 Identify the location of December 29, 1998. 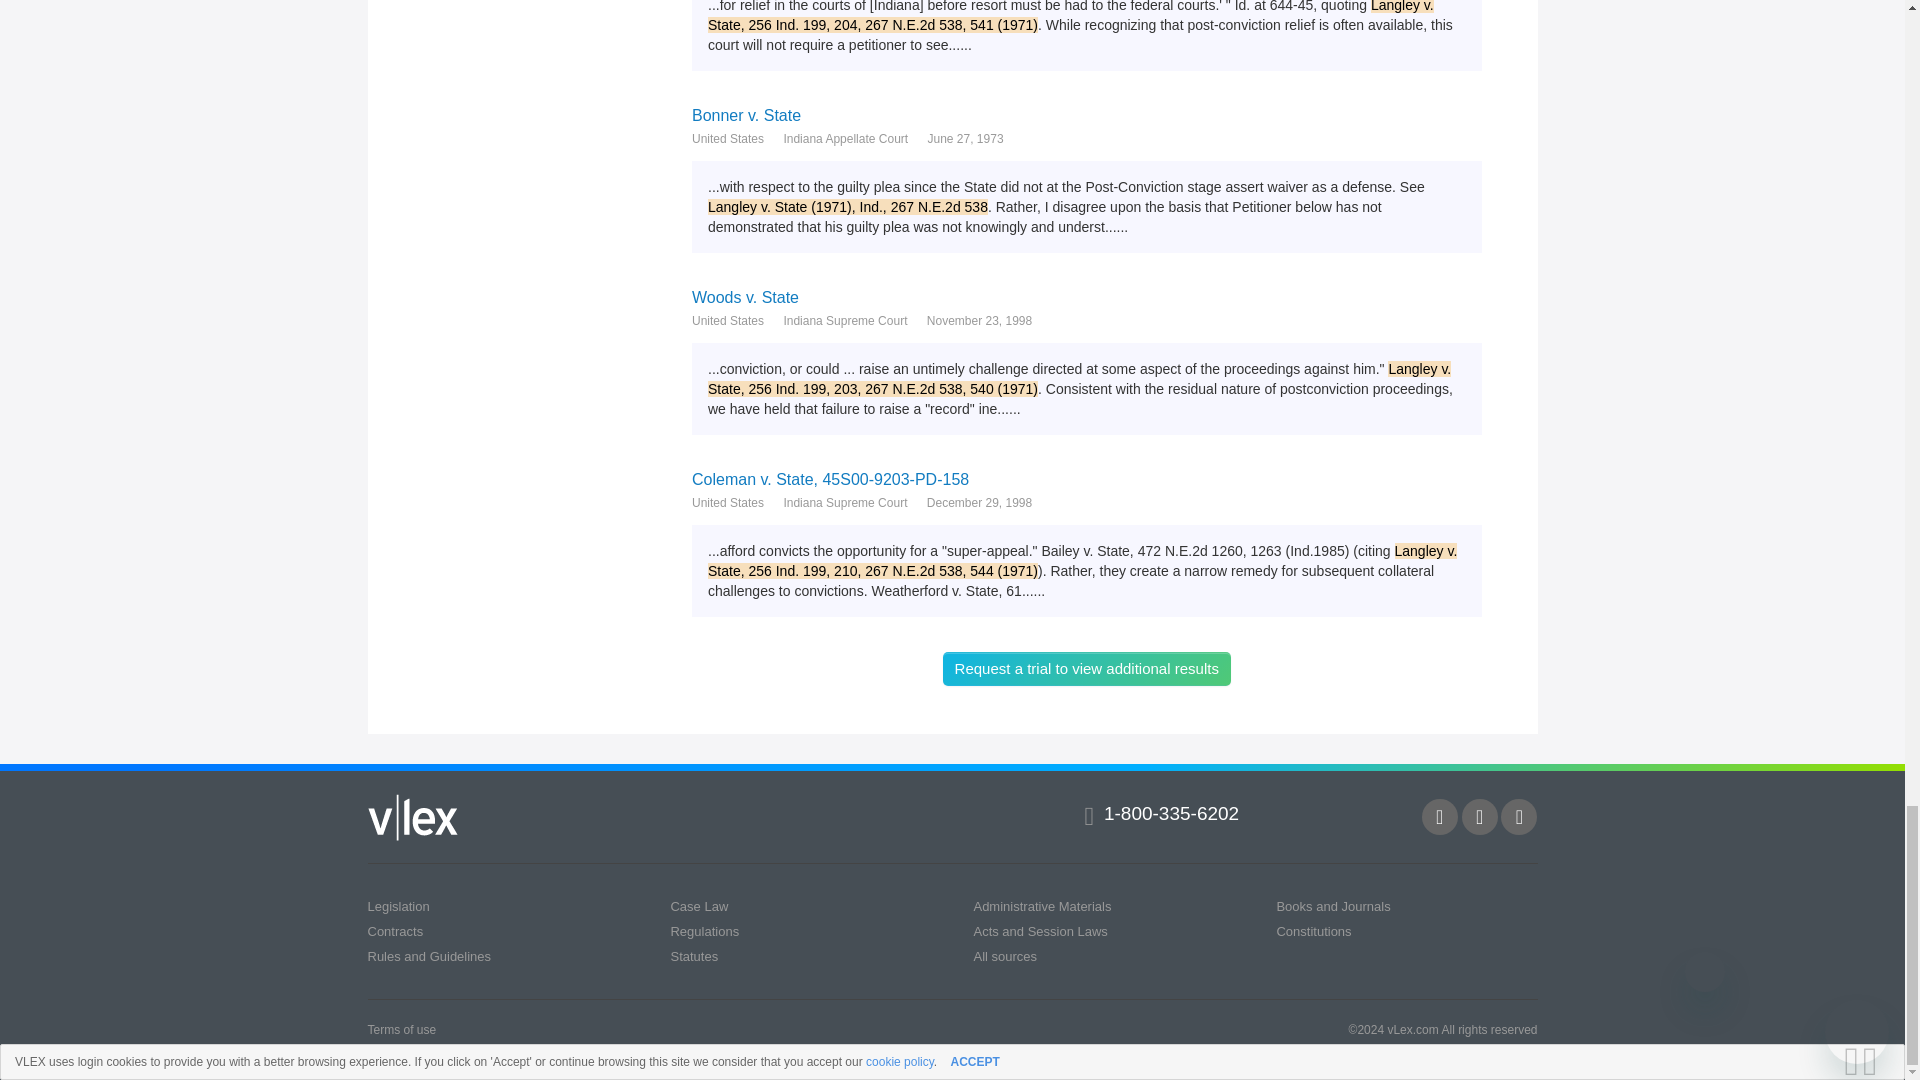
(980, 502).